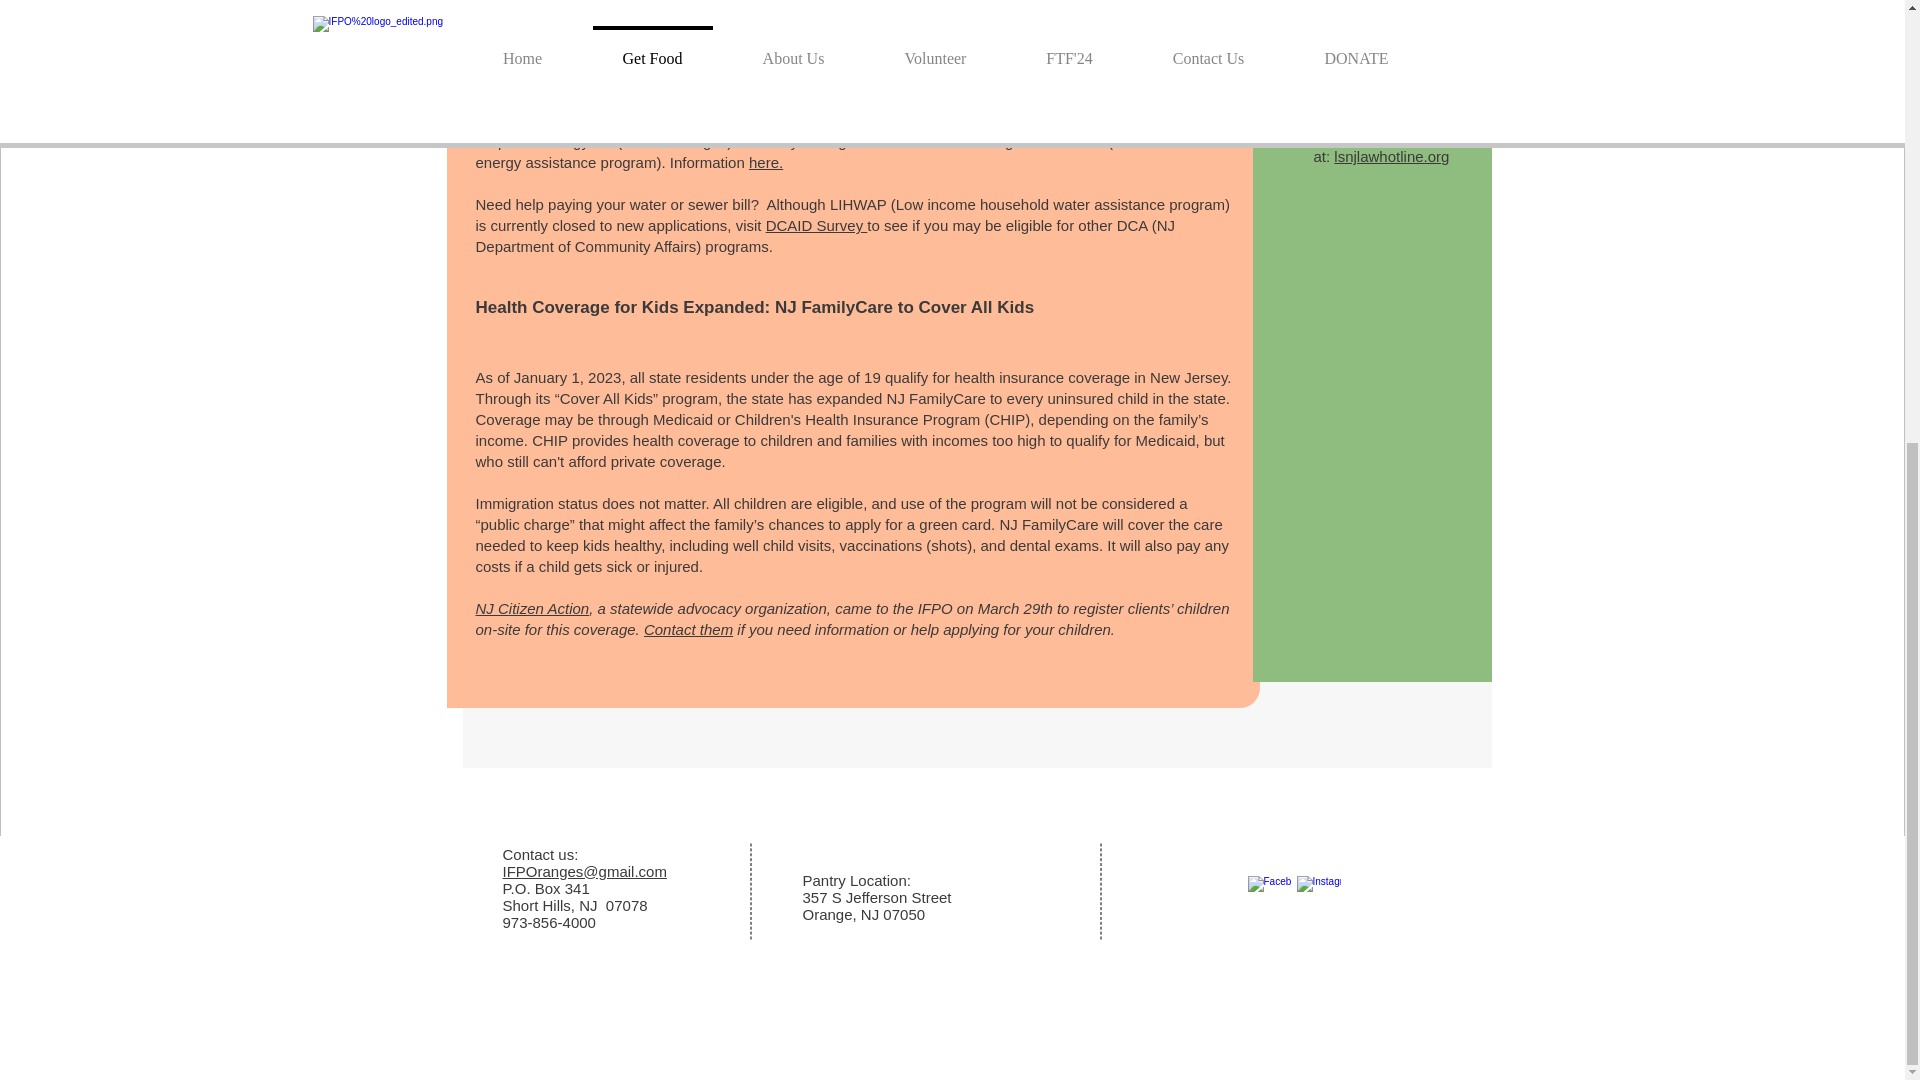 Image resolution: width=1920 pixels, height=1080 pixels. I want to click on DCAID Survey , so click(816, 226).